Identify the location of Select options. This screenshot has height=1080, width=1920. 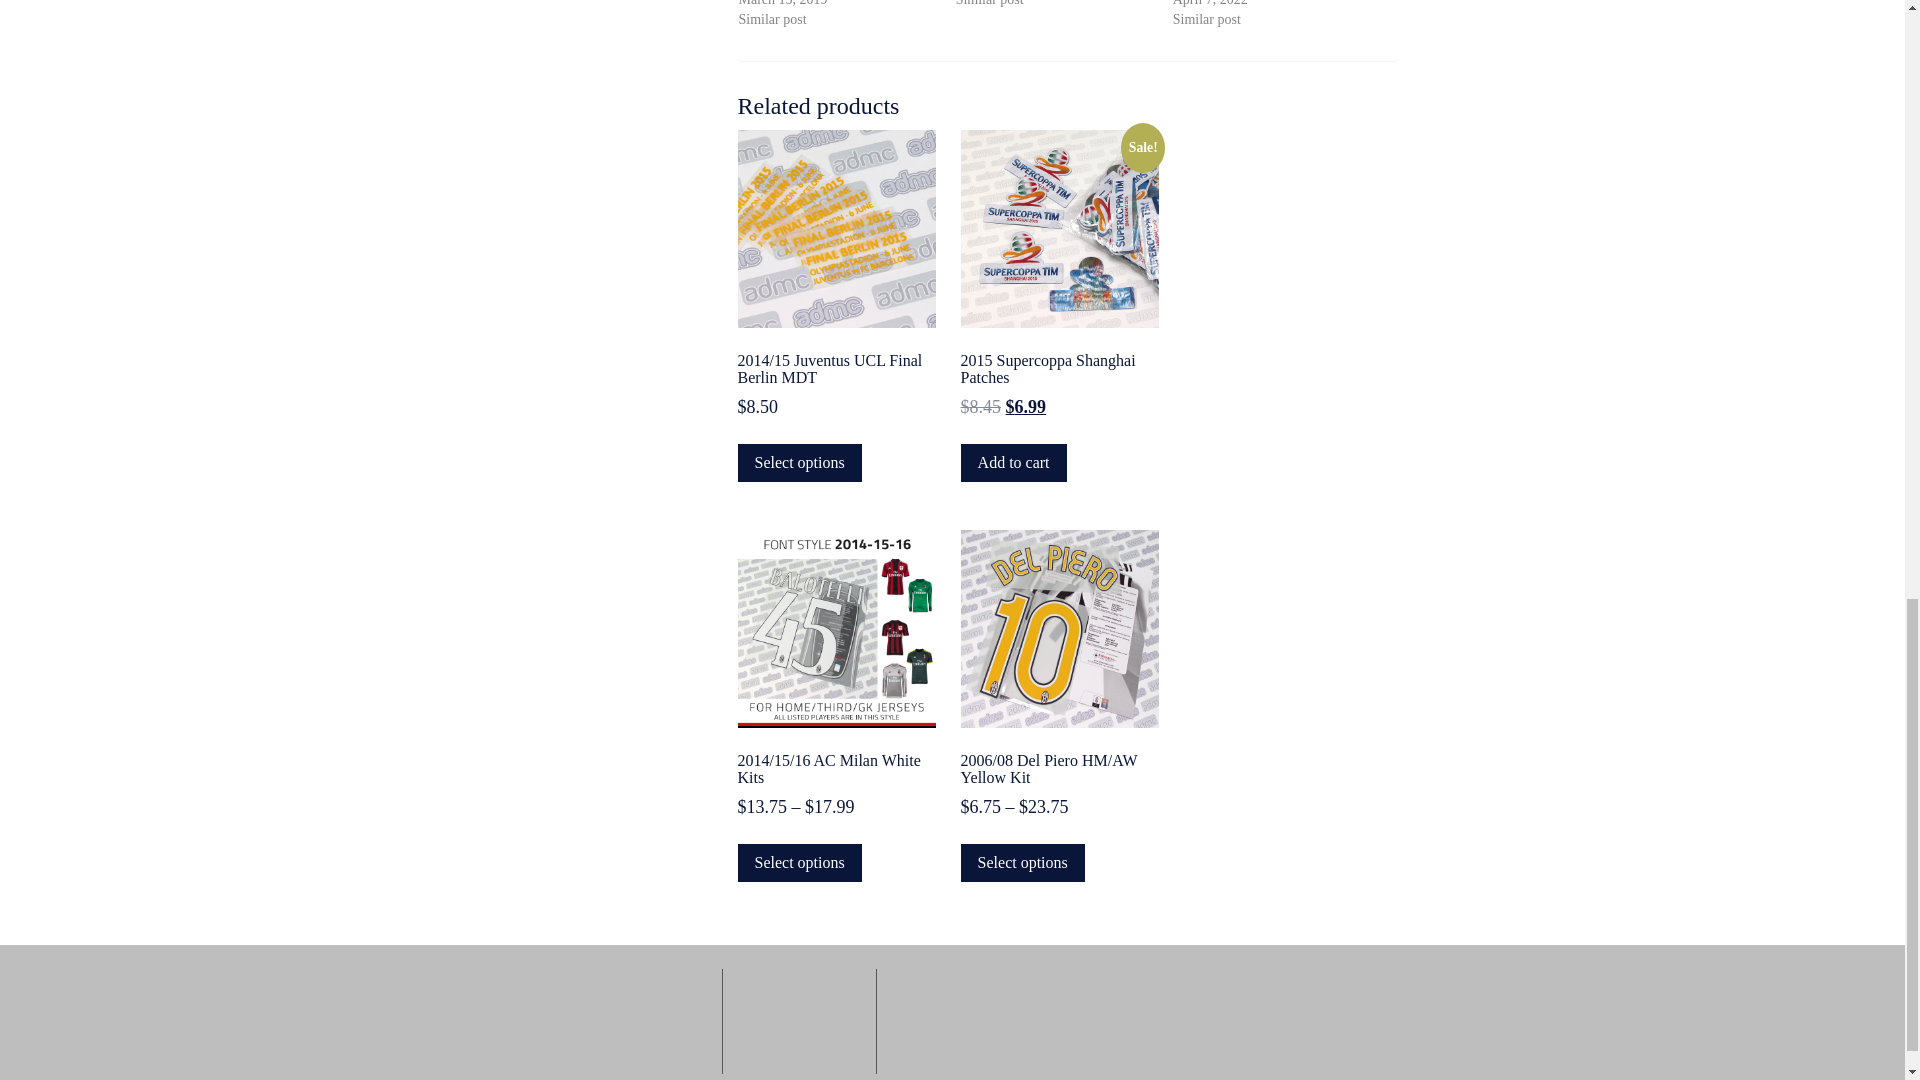
(800, 462).